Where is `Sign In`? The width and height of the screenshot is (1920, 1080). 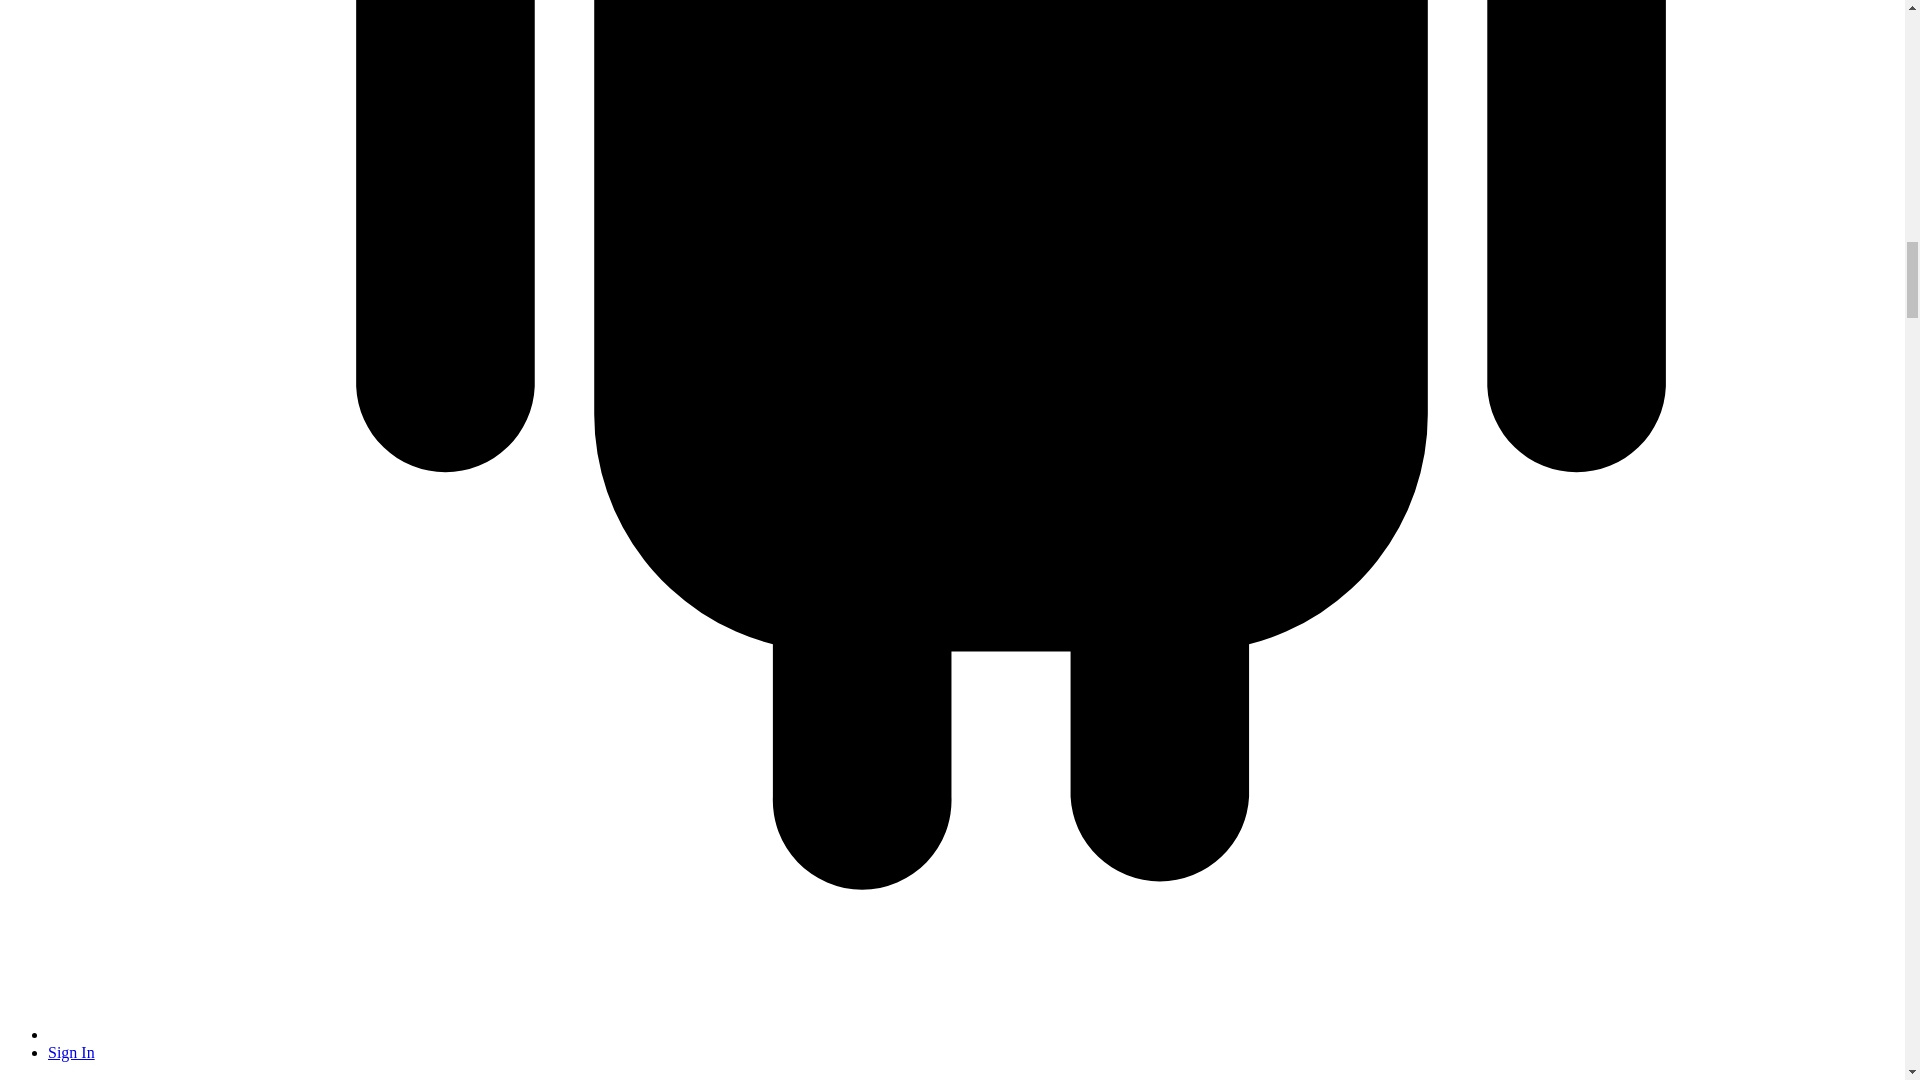 Sign In is located at coordinates (71, 1052).